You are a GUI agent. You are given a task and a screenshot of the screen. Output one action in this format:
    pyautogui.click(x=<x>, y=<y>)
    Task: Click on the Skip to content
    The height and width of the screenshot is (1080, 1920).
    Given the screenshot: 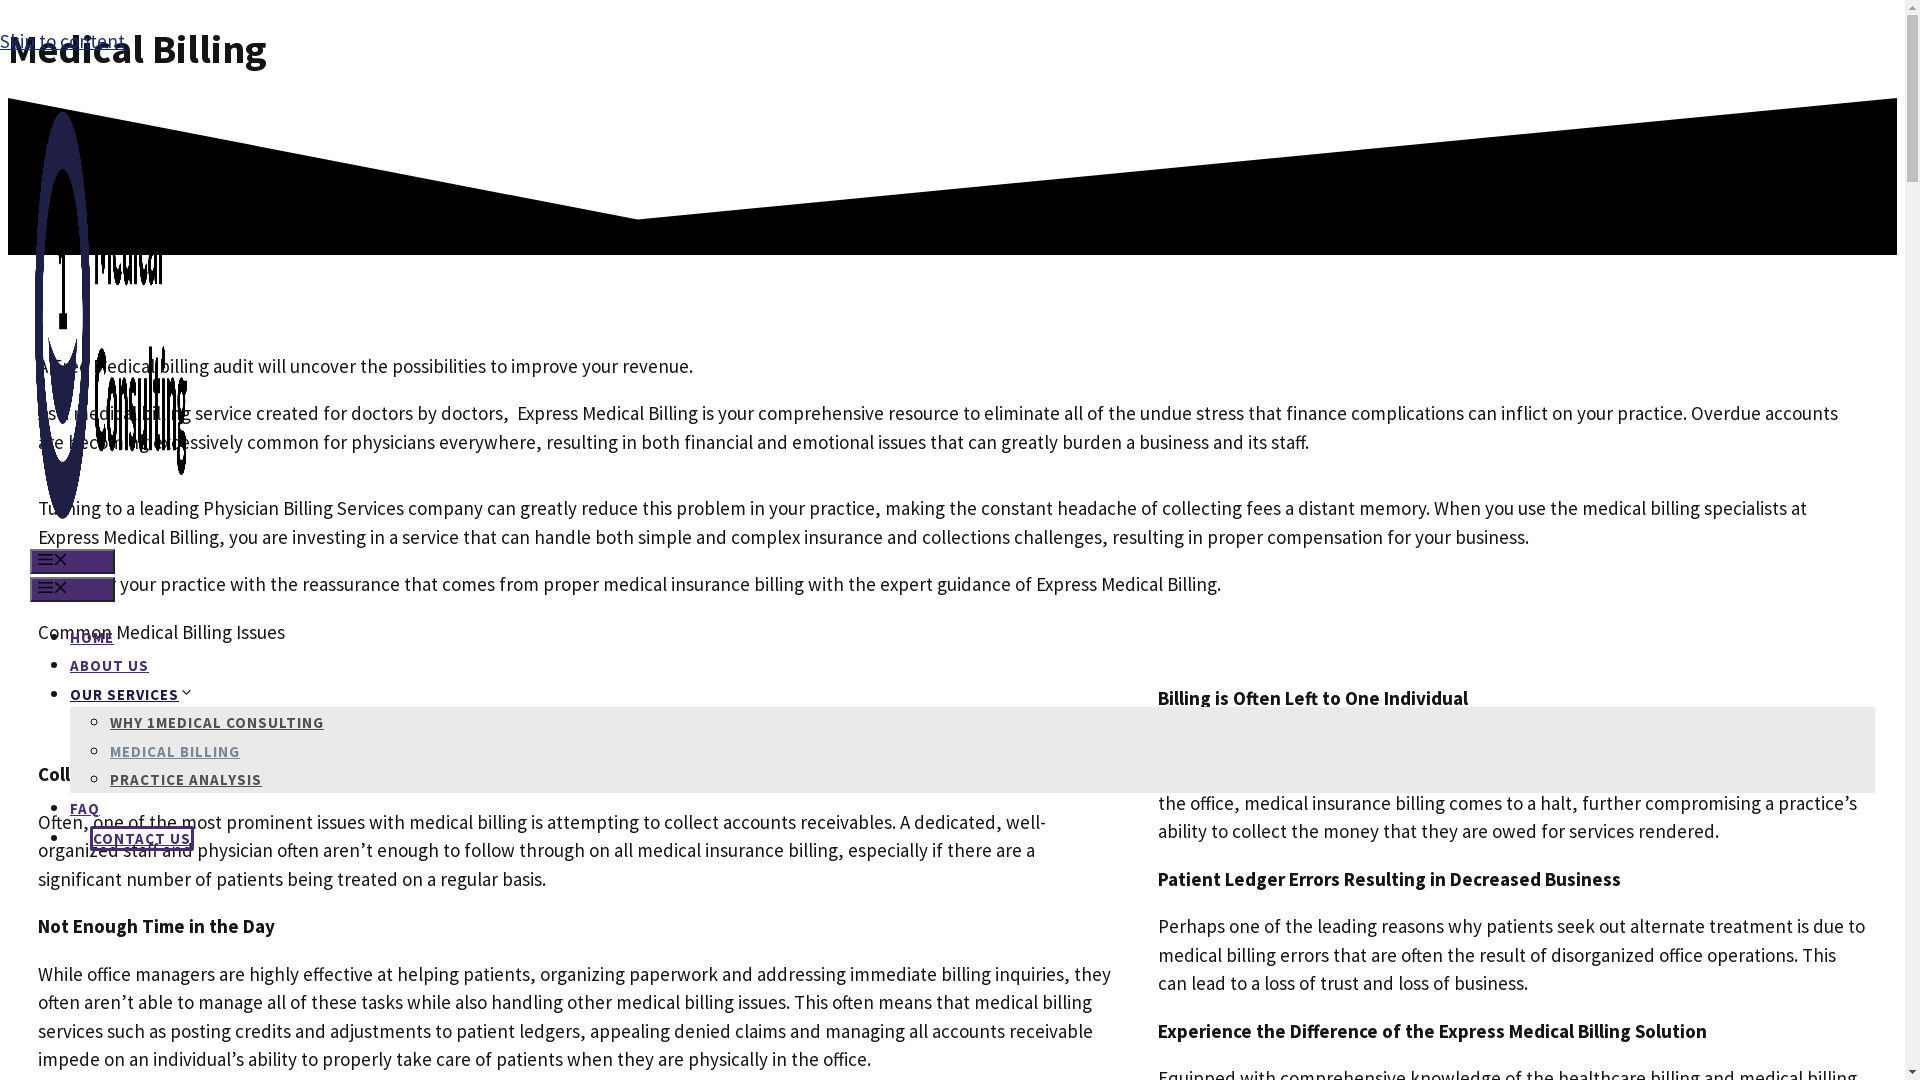 What is the action you would take?
    pyautogui.click(x=62, y=41)
    